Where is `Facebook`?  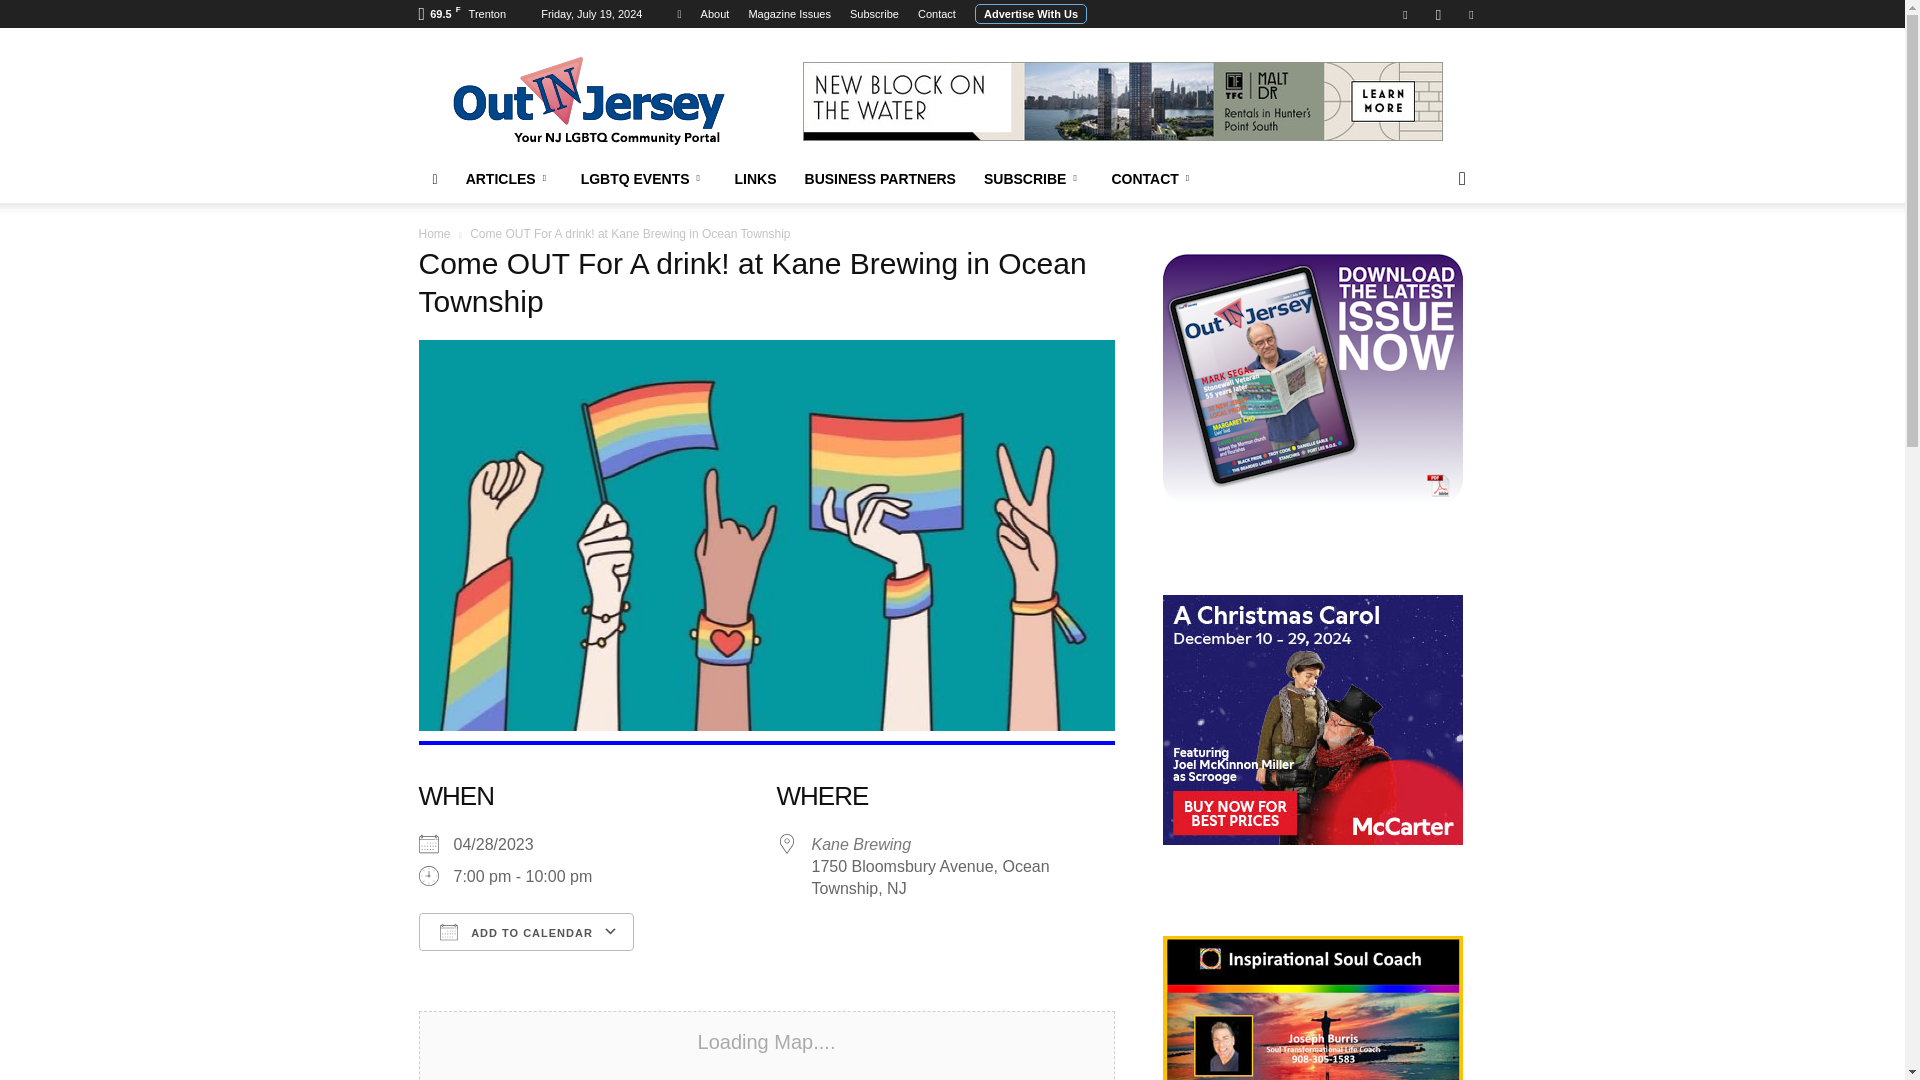 Facebook is located at coordinates (1405, 14).